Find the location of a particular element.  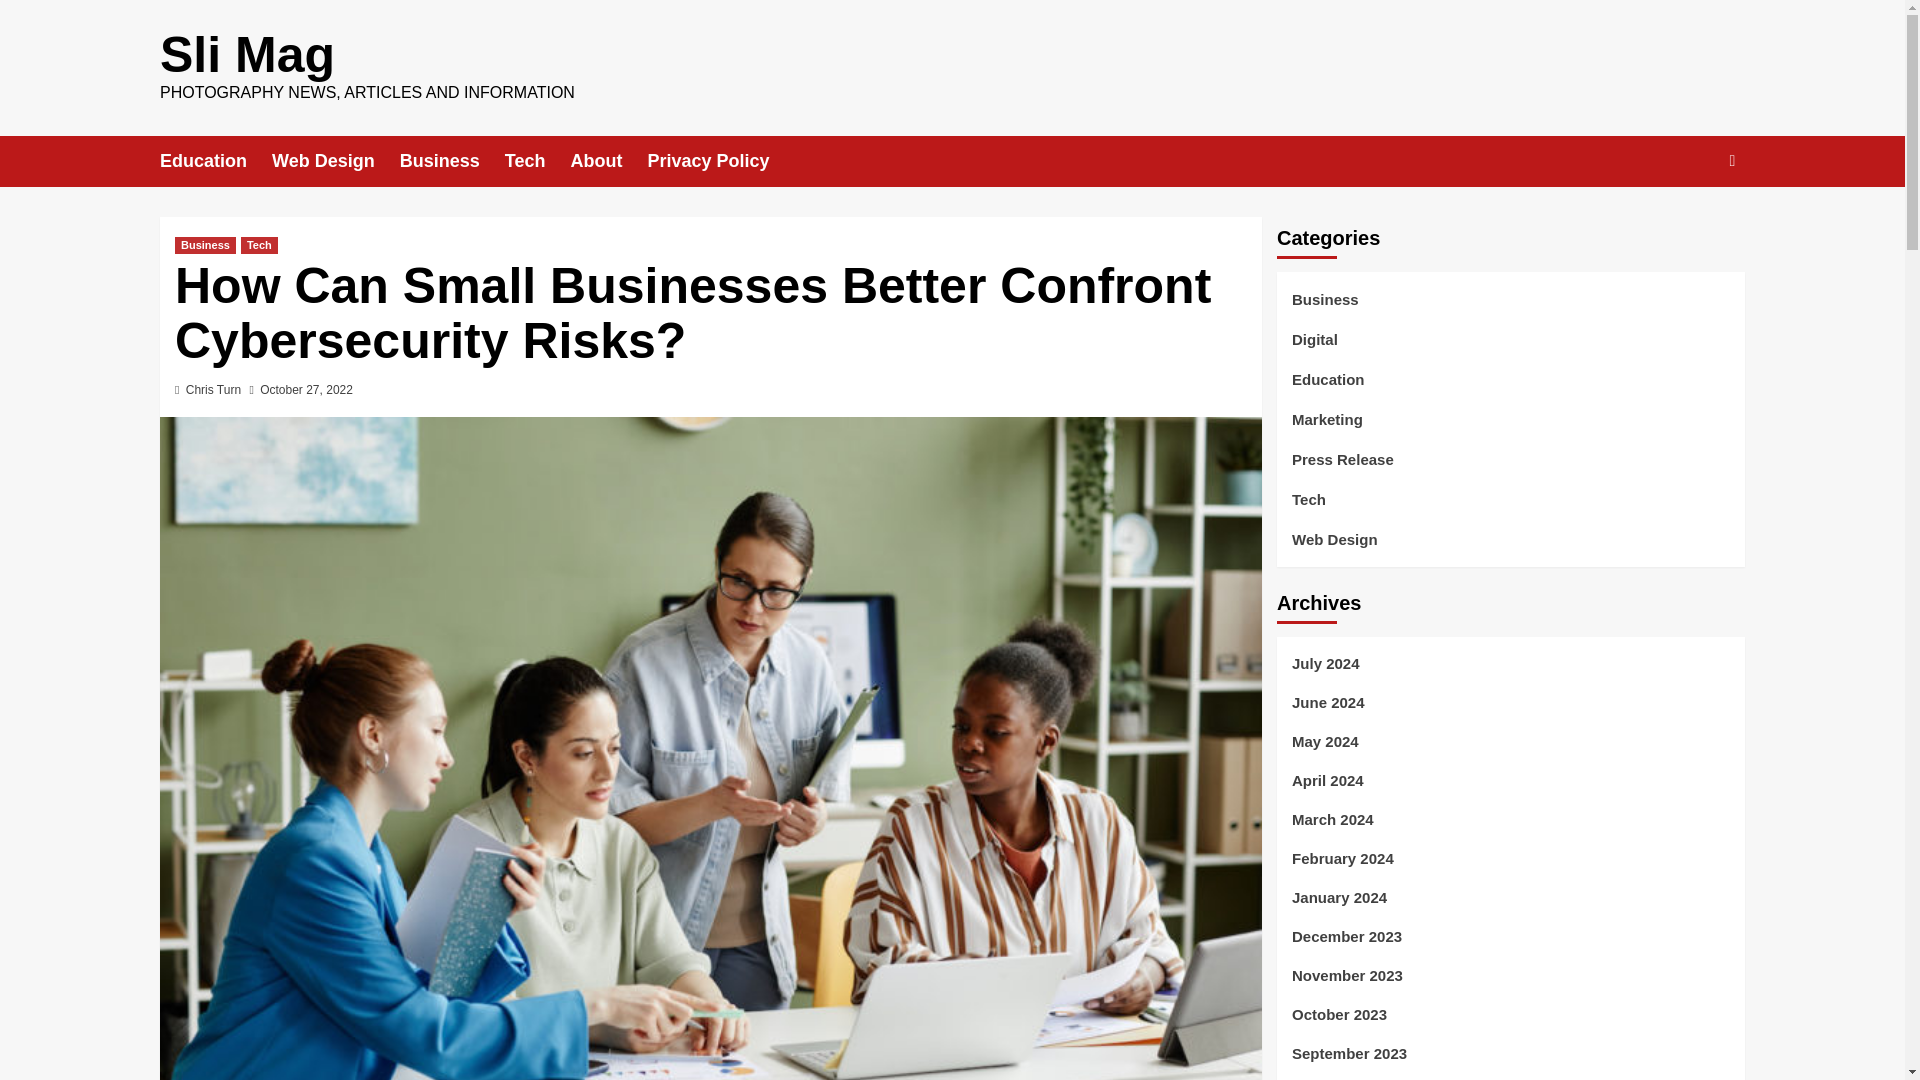

Search is located at coordinates (1686, 222).